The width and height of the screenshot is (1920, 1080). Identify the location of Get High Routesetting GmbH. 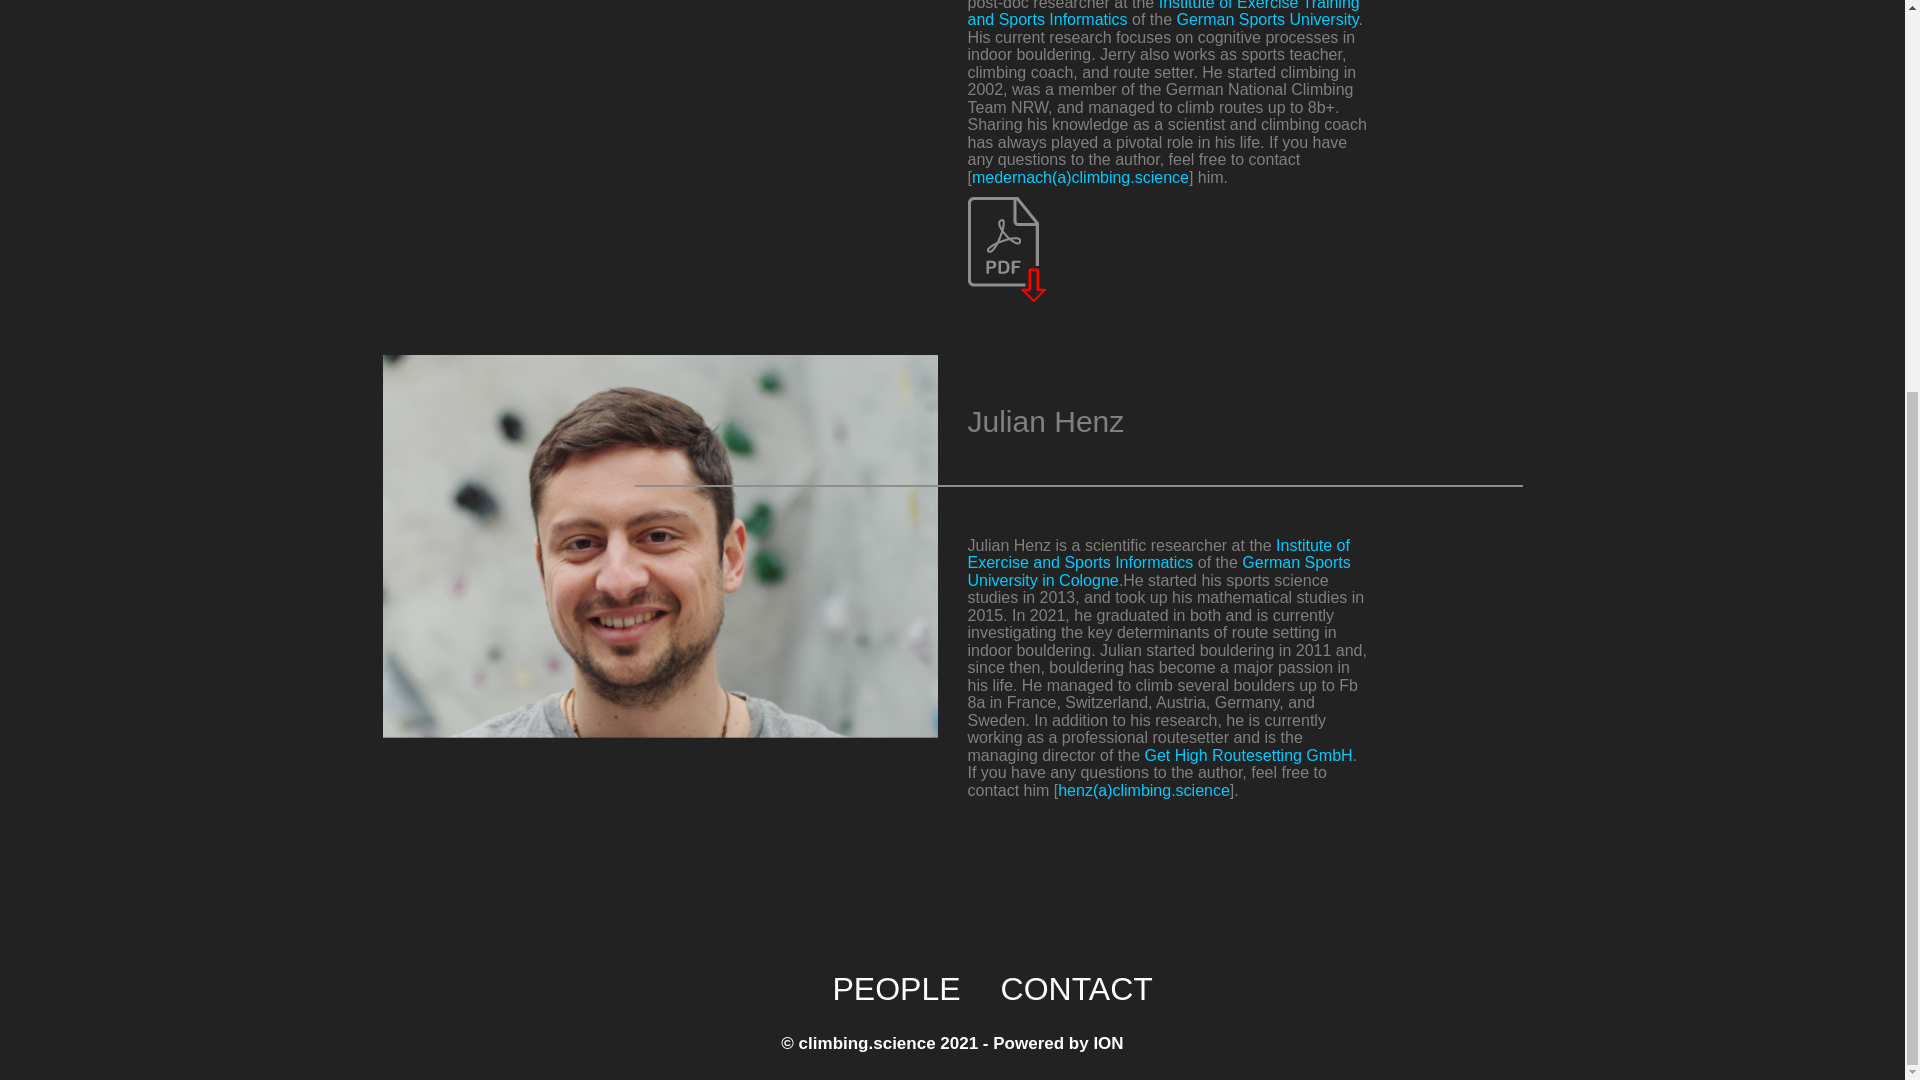
(1248, 755).